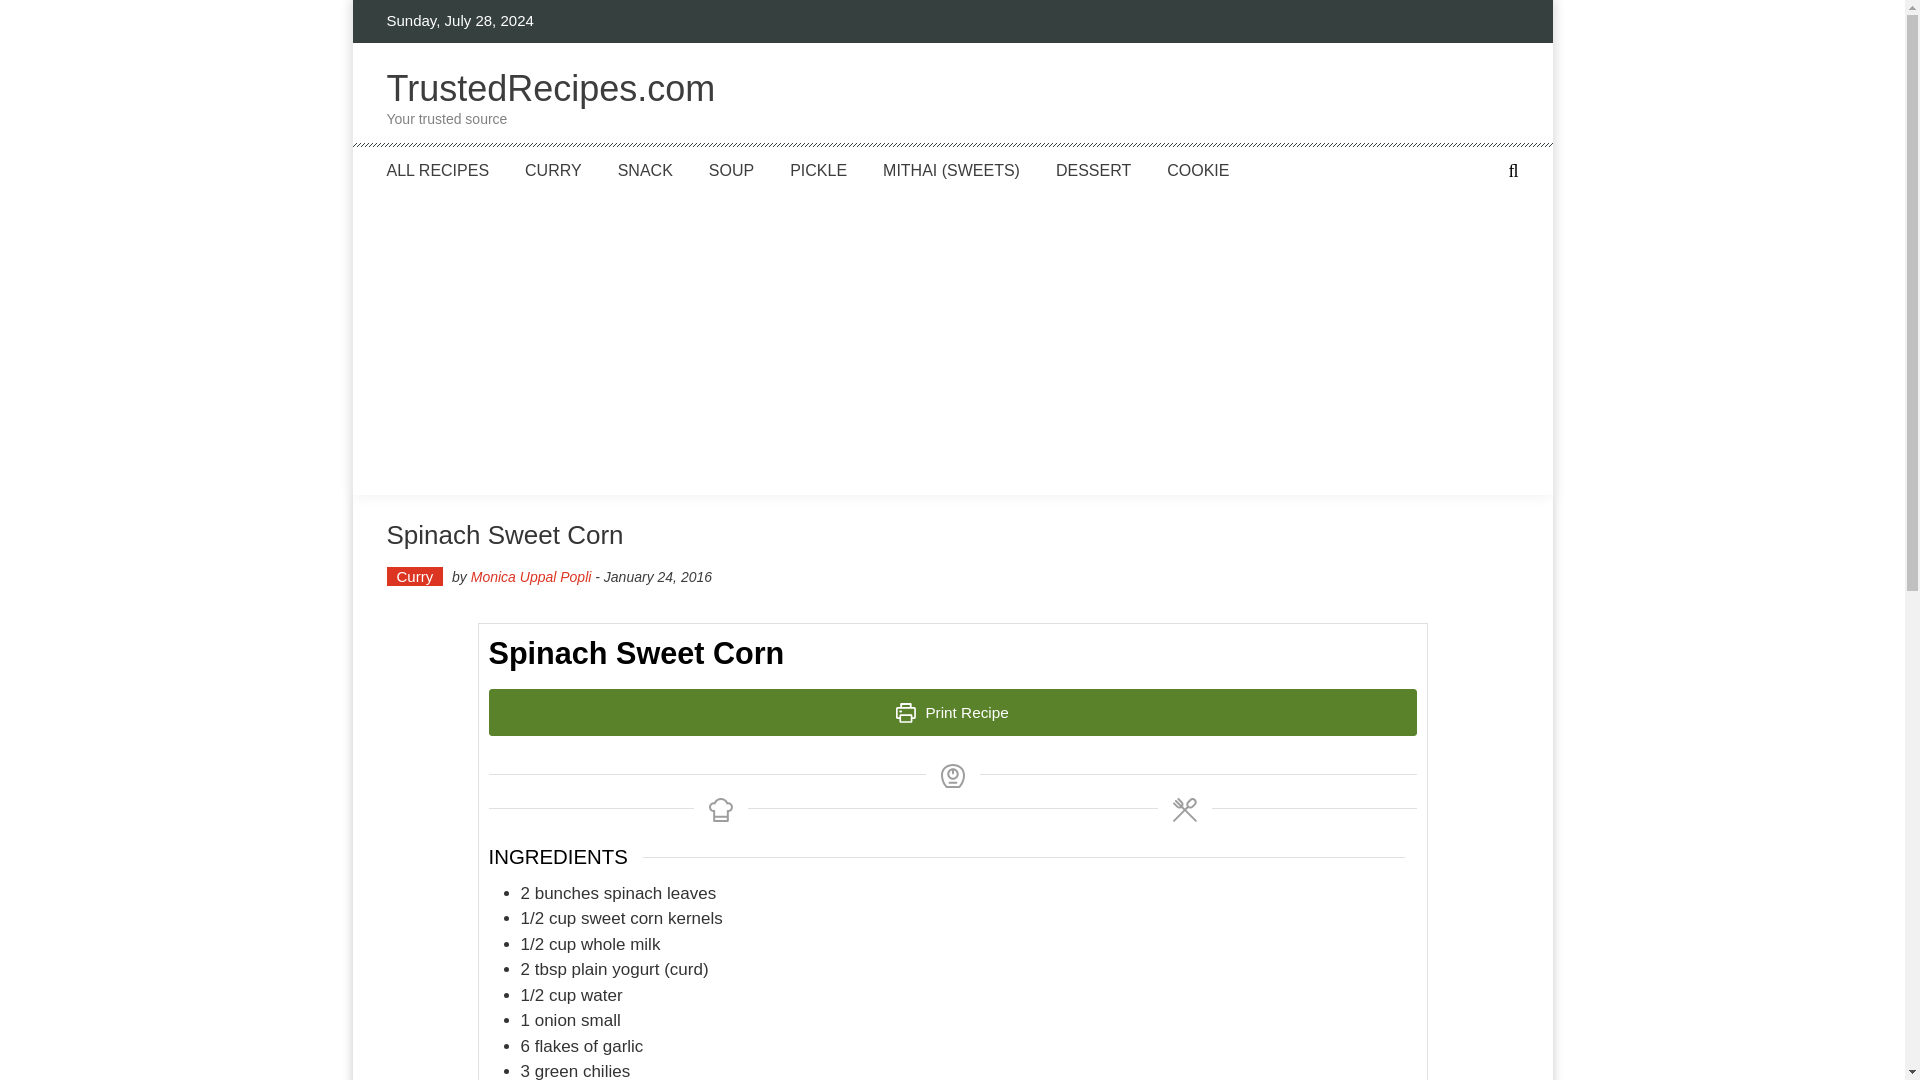 The height and width of the screenshot is (1080, 1920). Describe the element at coordinates (646, 170) in the screenshot. I see `ALL RECIPES` at that location.